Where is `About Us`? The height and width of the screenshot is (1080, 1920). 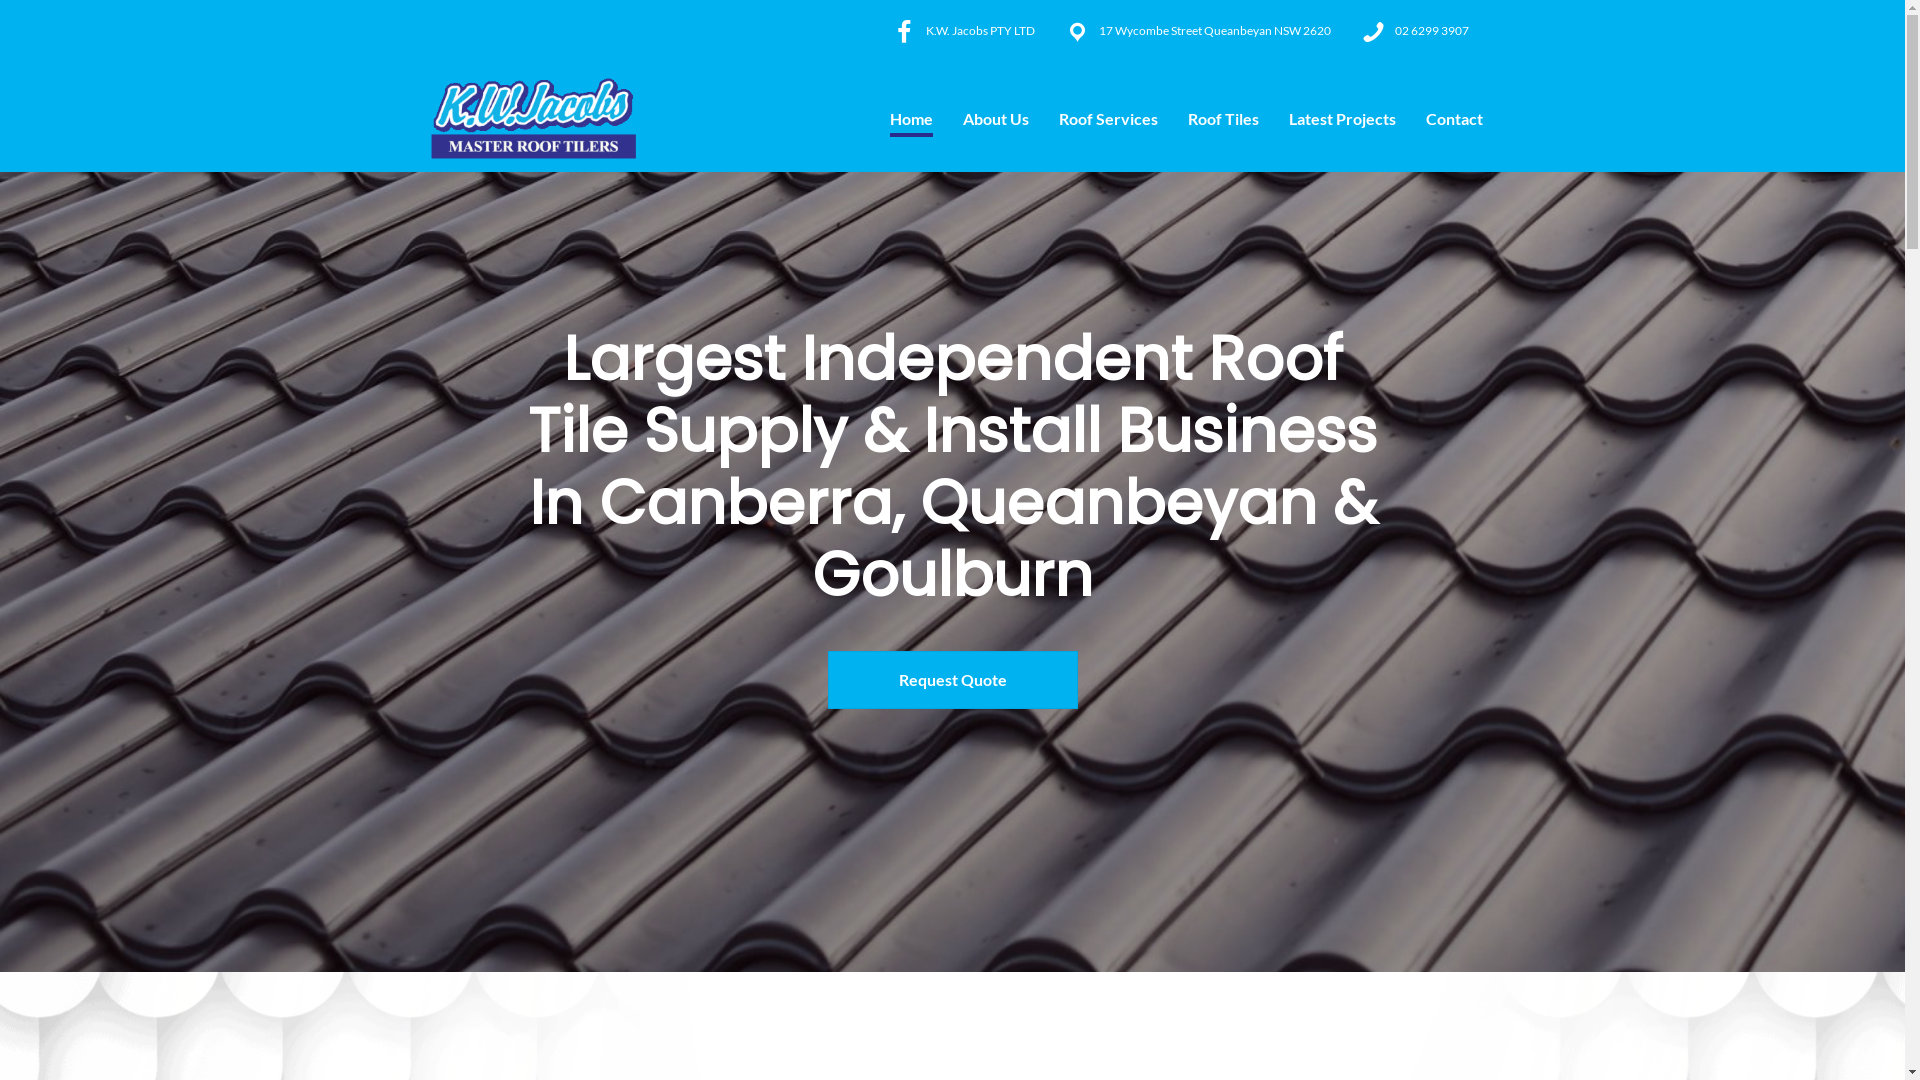 About Us is located at coordinates (996, 119).